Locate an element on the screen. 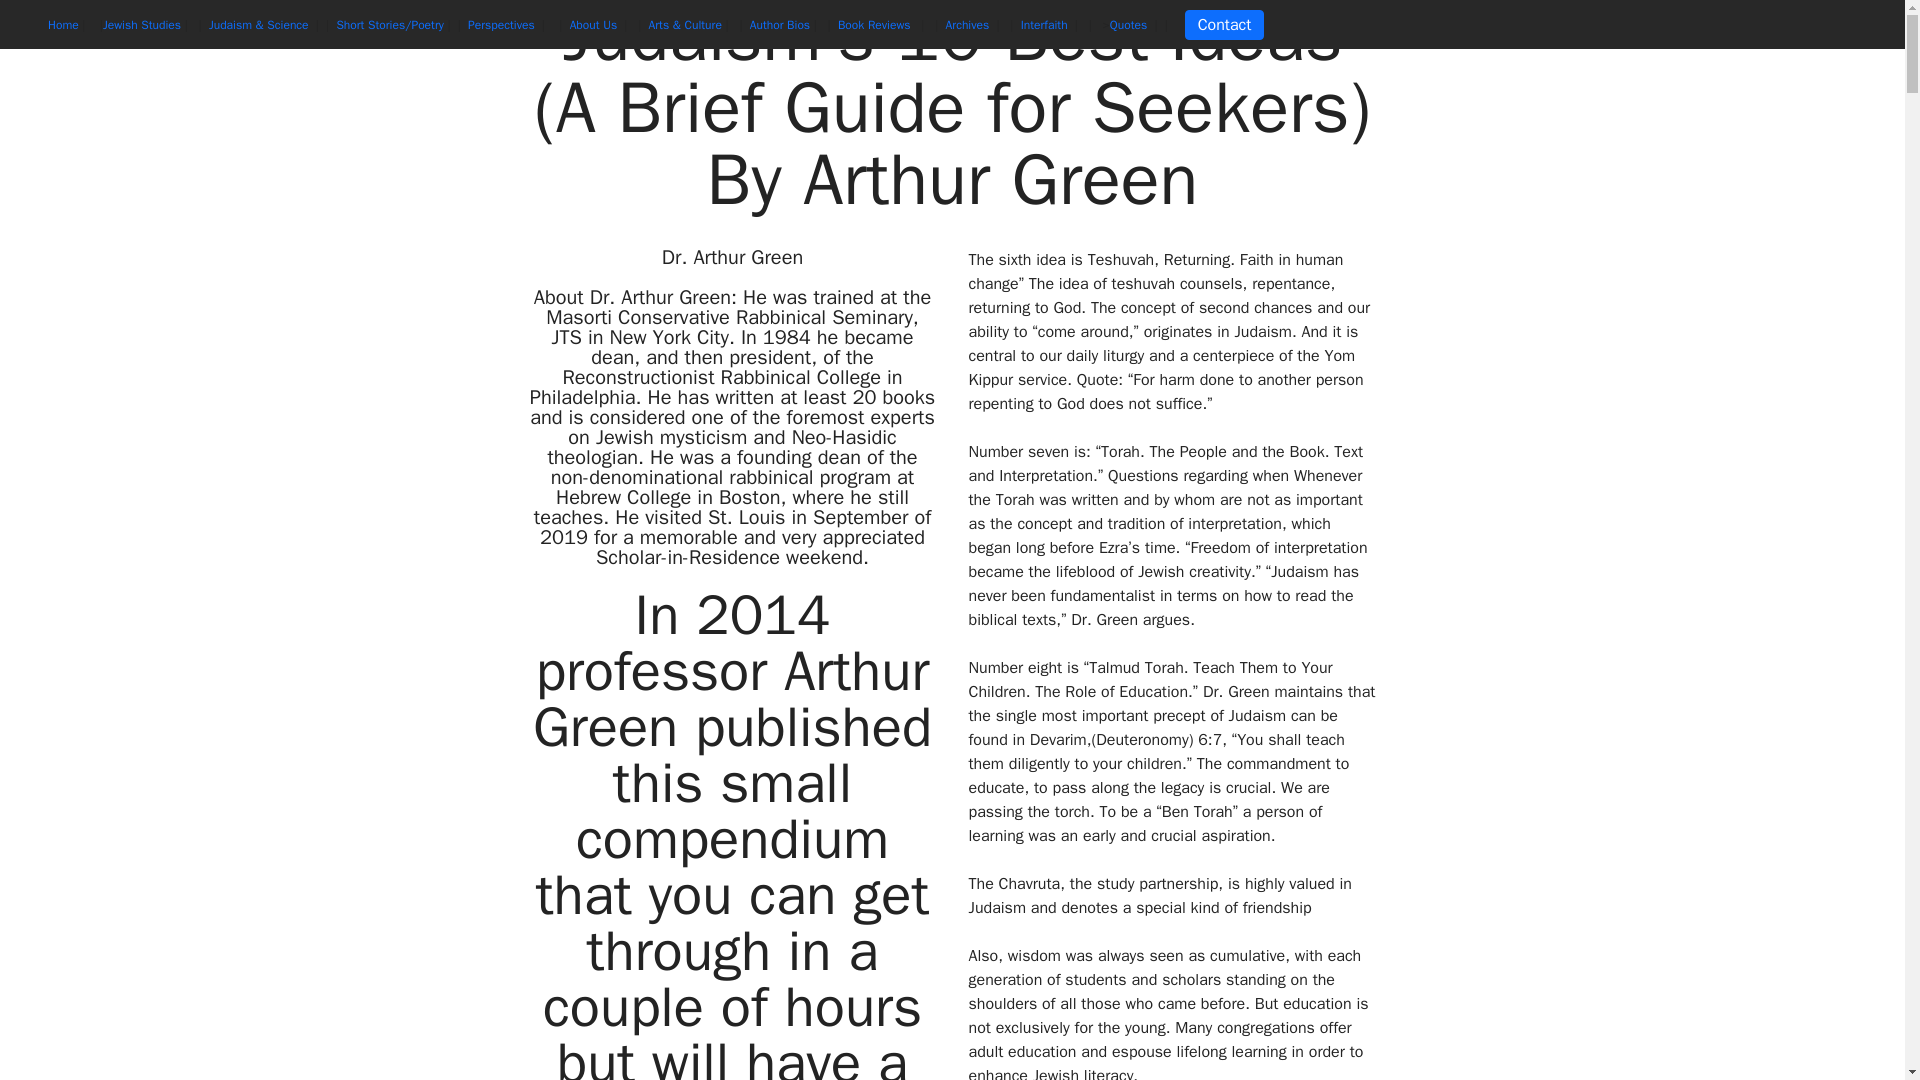  Interfaith  is located at coordinates (1046, 25).